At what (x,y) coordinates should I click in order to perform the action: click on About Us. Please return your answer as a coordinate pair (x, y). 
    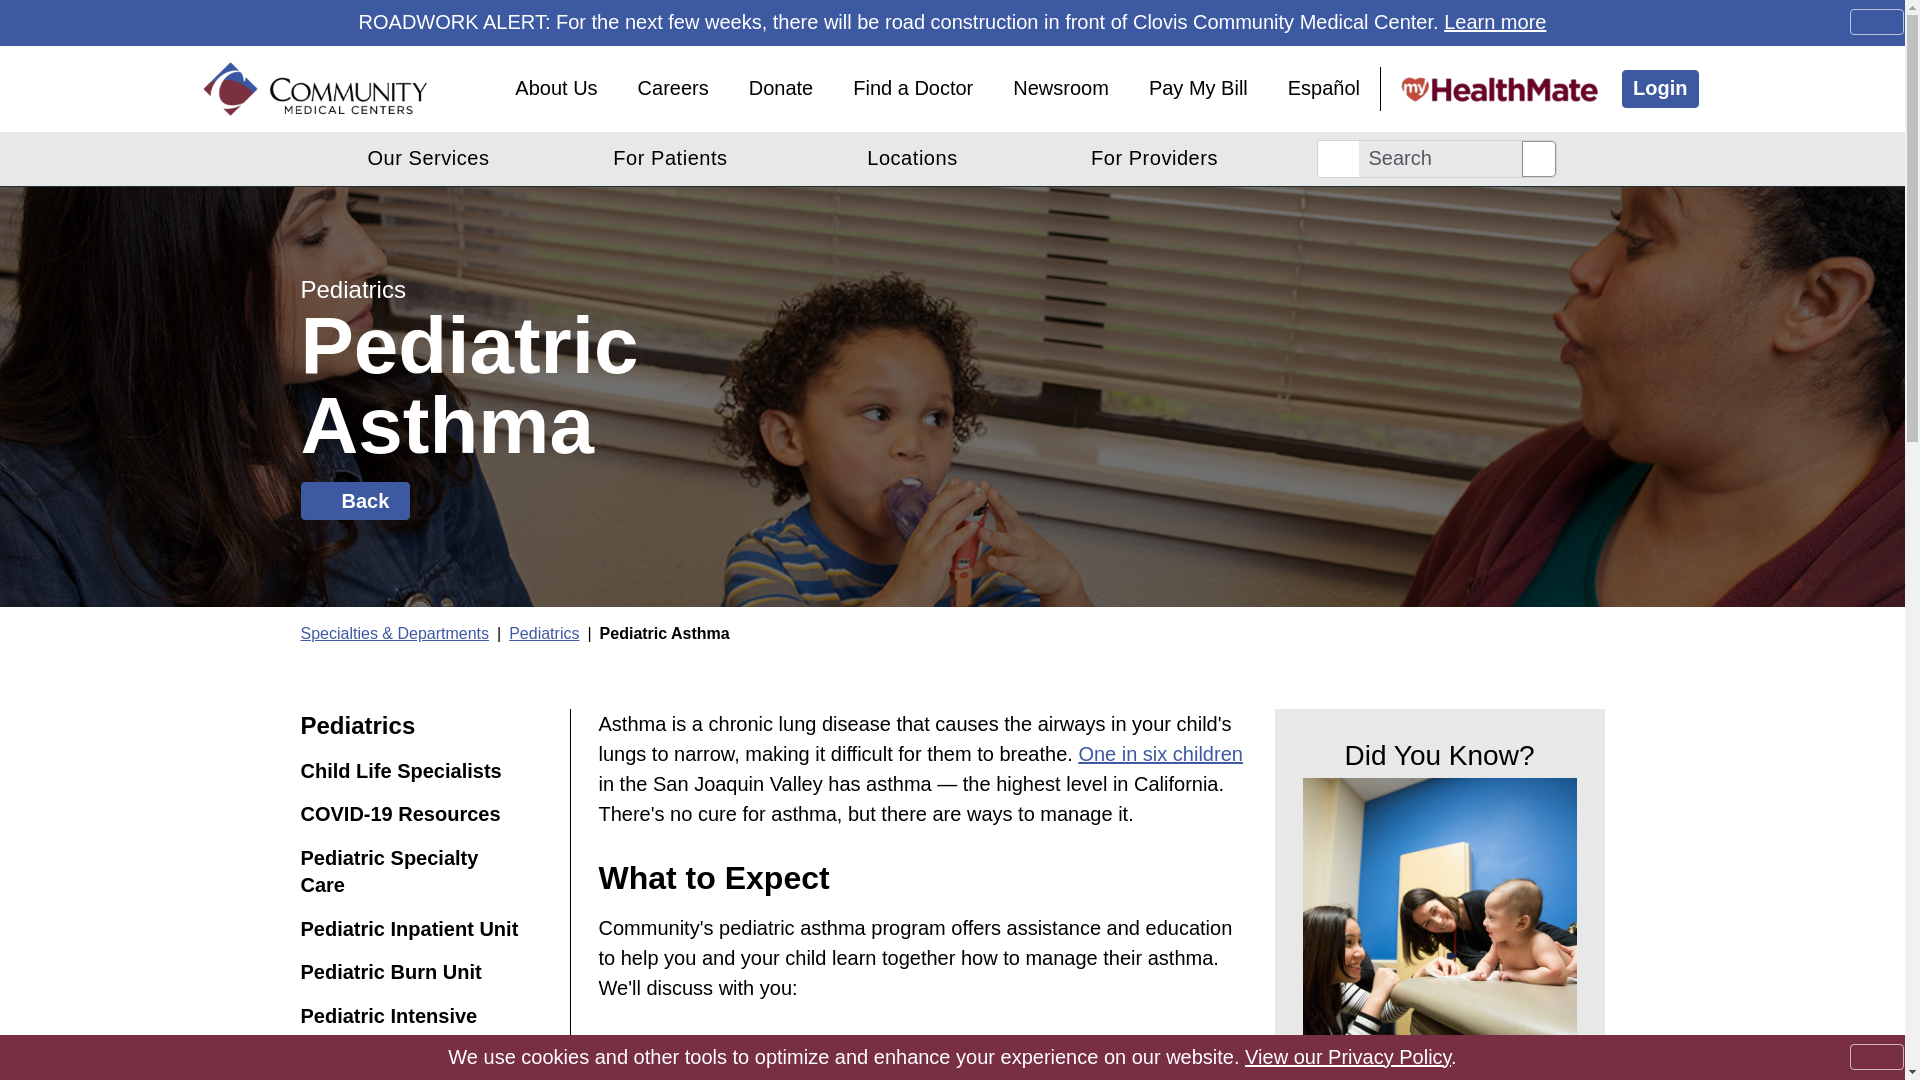
    Looking at the image, I should click on (556, 88).